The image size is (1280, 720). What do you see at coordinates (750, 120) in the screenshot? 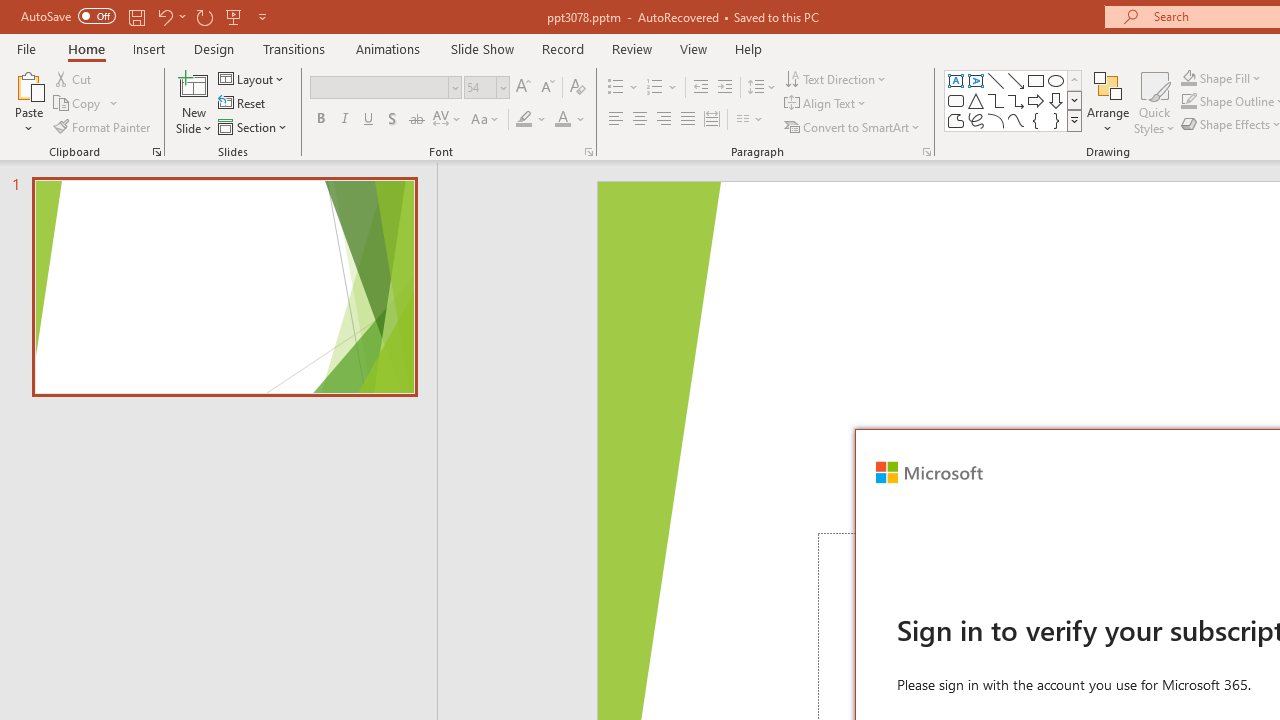
I see `Columns` at bounding box center [750, 120].